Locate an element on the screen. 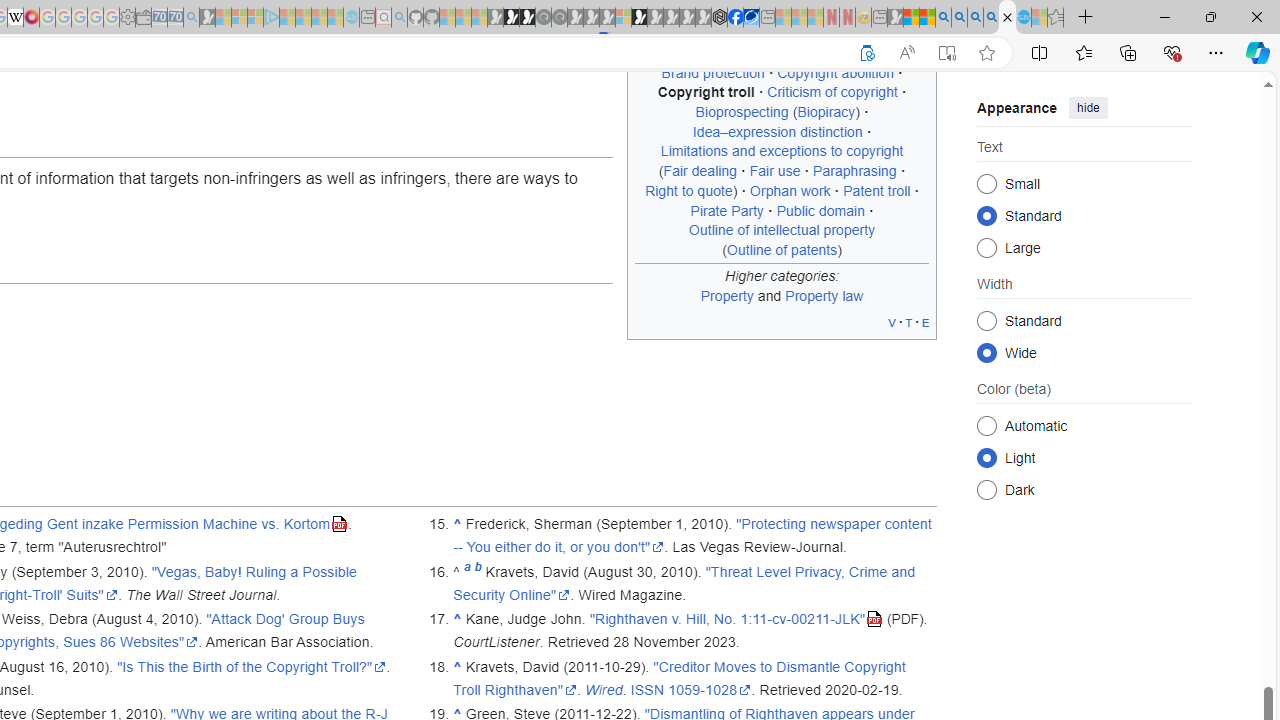 This screenshot has width=1280, height=720. 2009 Bing officially replaced Live Search on June 3 - Search is located at coordinates (959, 18).